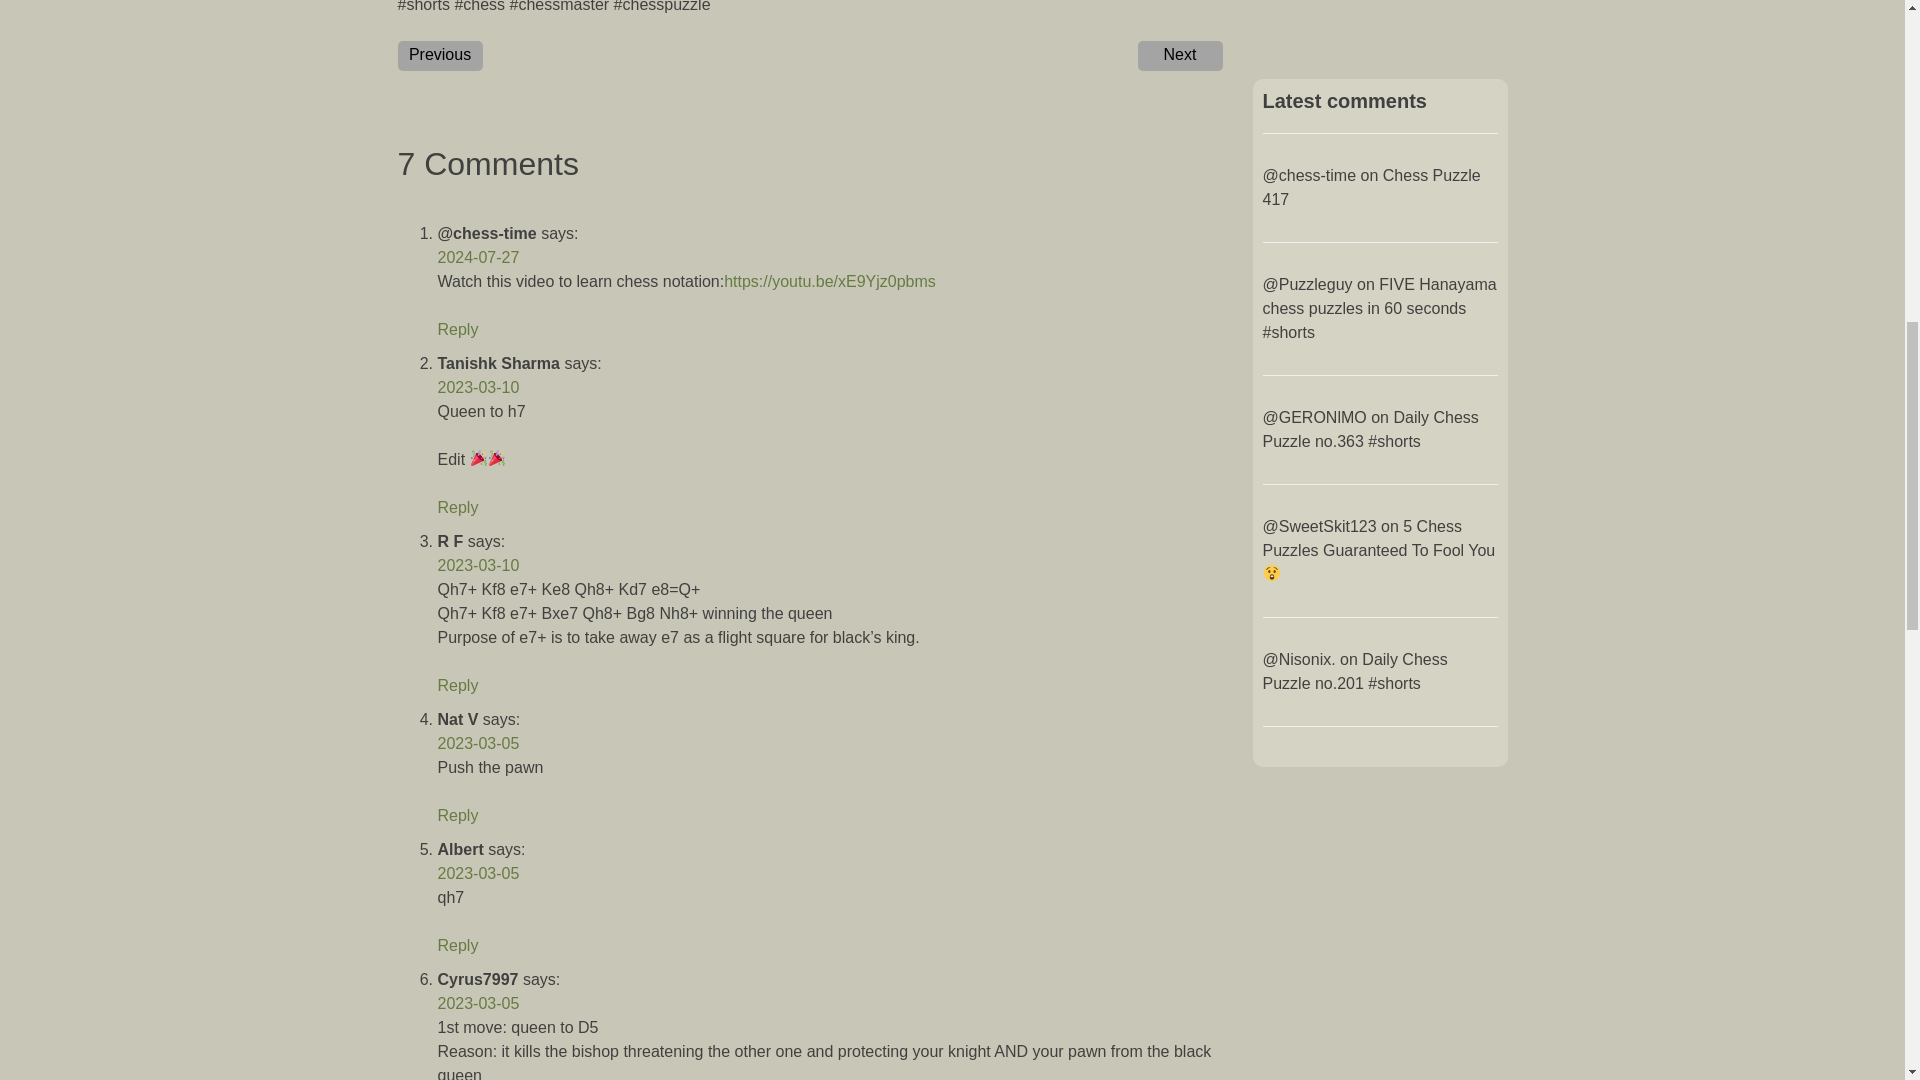  What do you see at coordinates (1378, 550) in the screenshot?
I see `5 Chess Puzzles Guaranteed To Fool You` at bounding box center [1378, 550].